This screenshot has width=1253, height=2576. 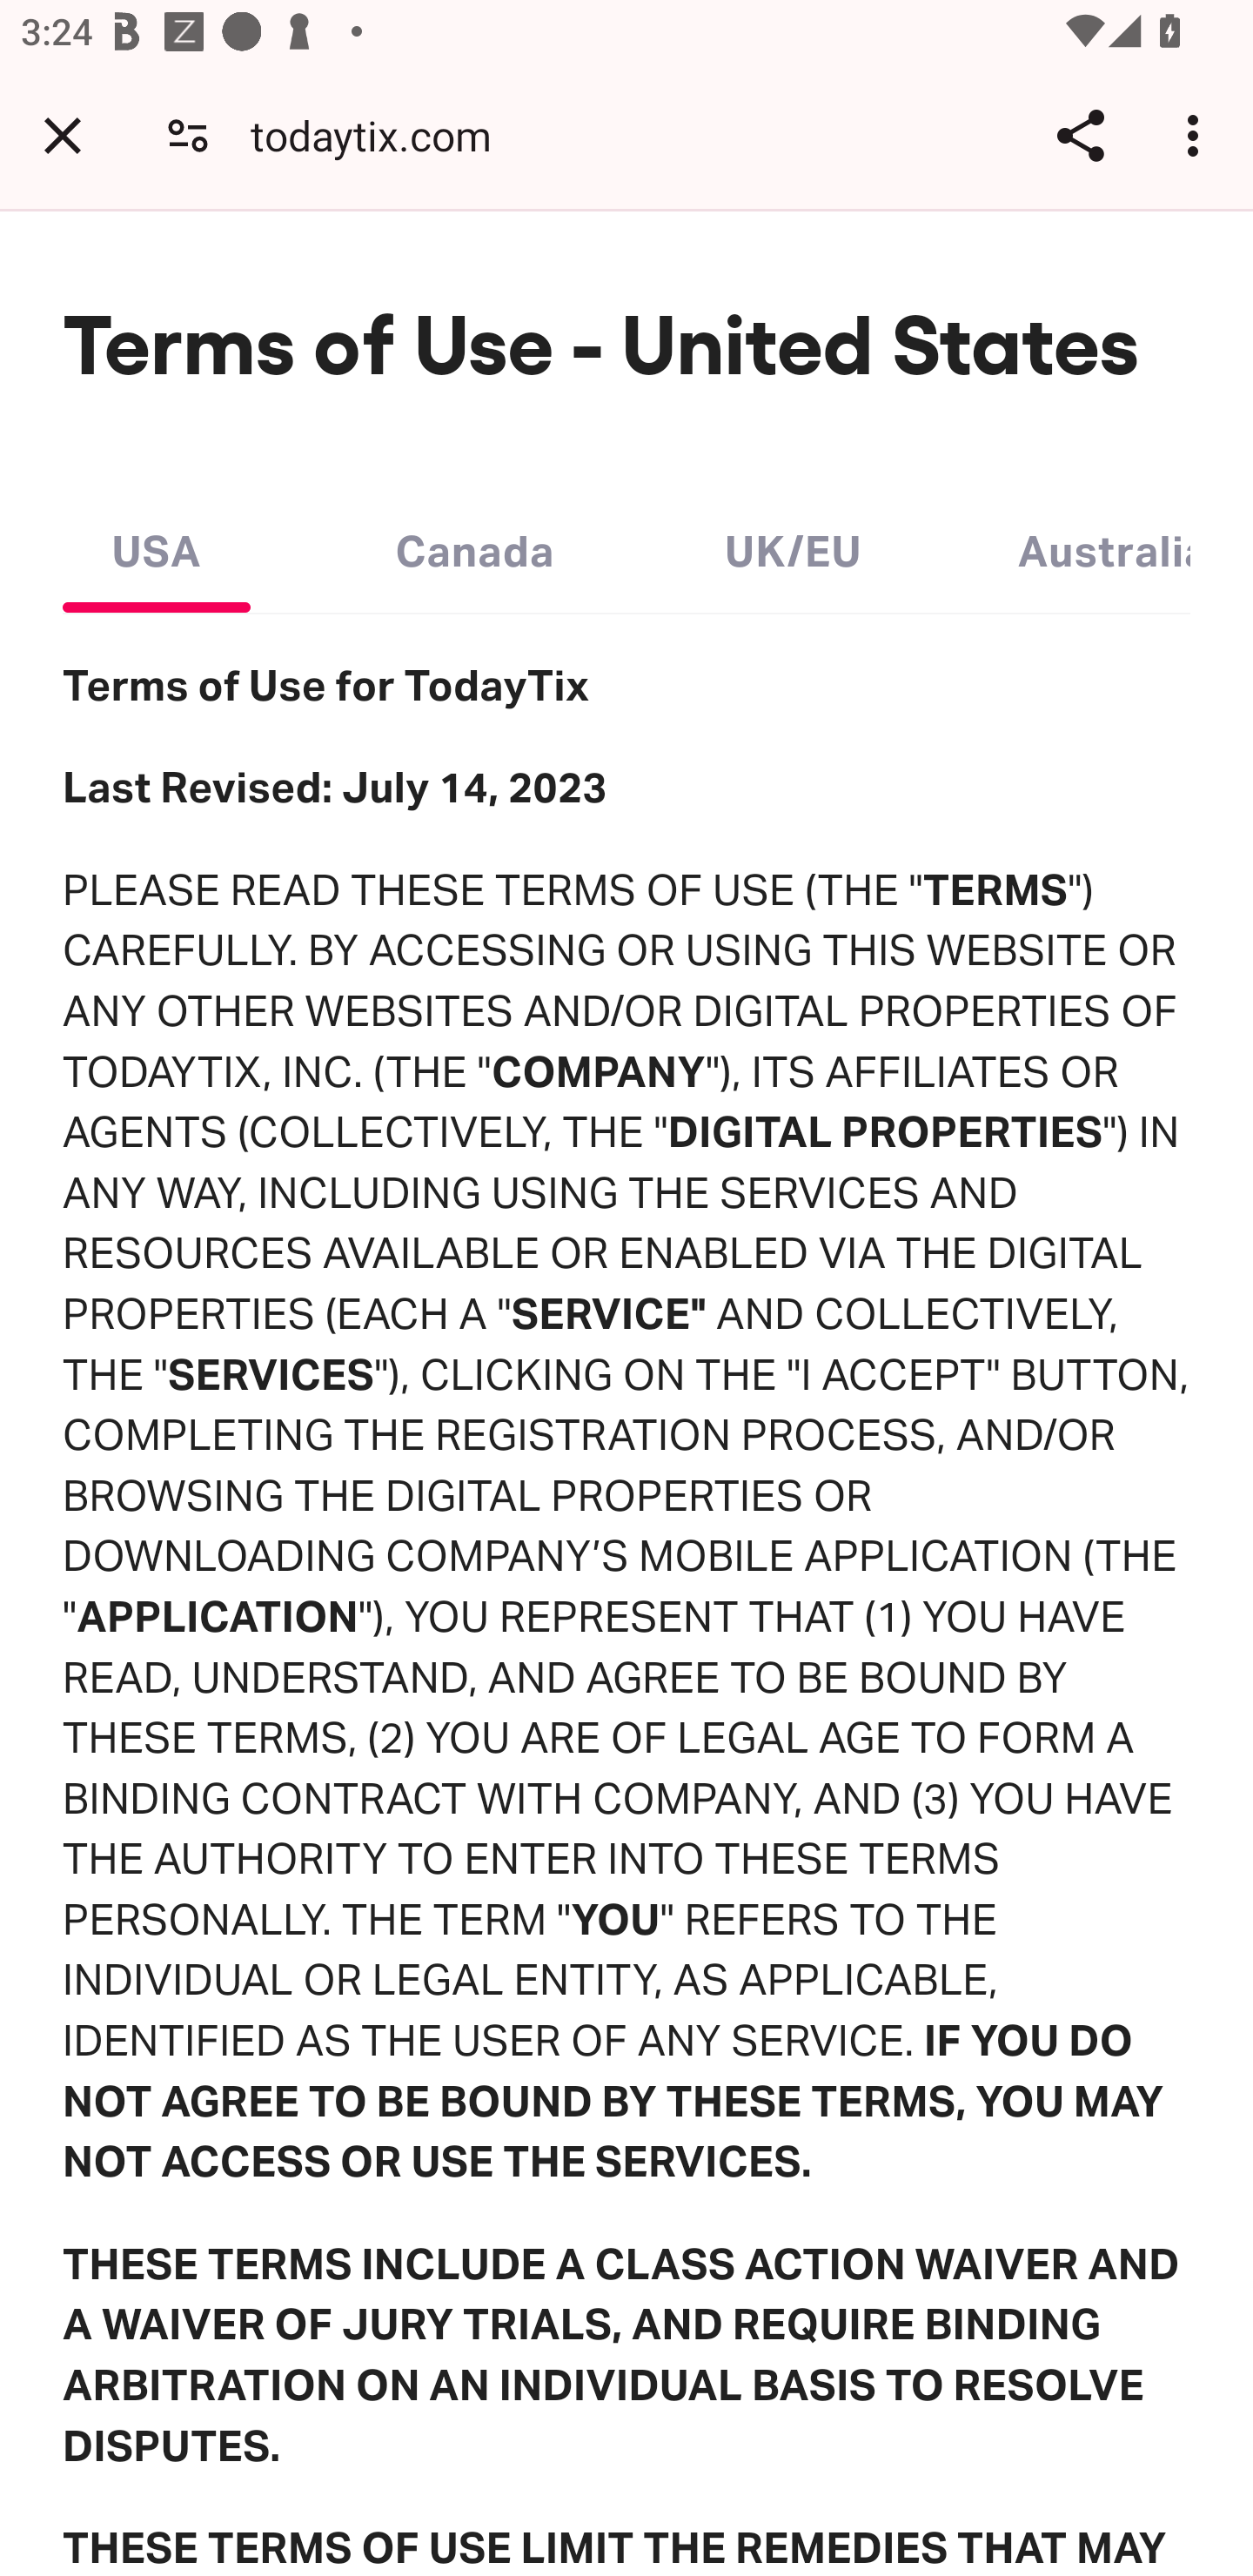 What do you see at coordinates (382, 134) in the screenshot?
I see `todaytix.com` at bounding box center [382, 134].